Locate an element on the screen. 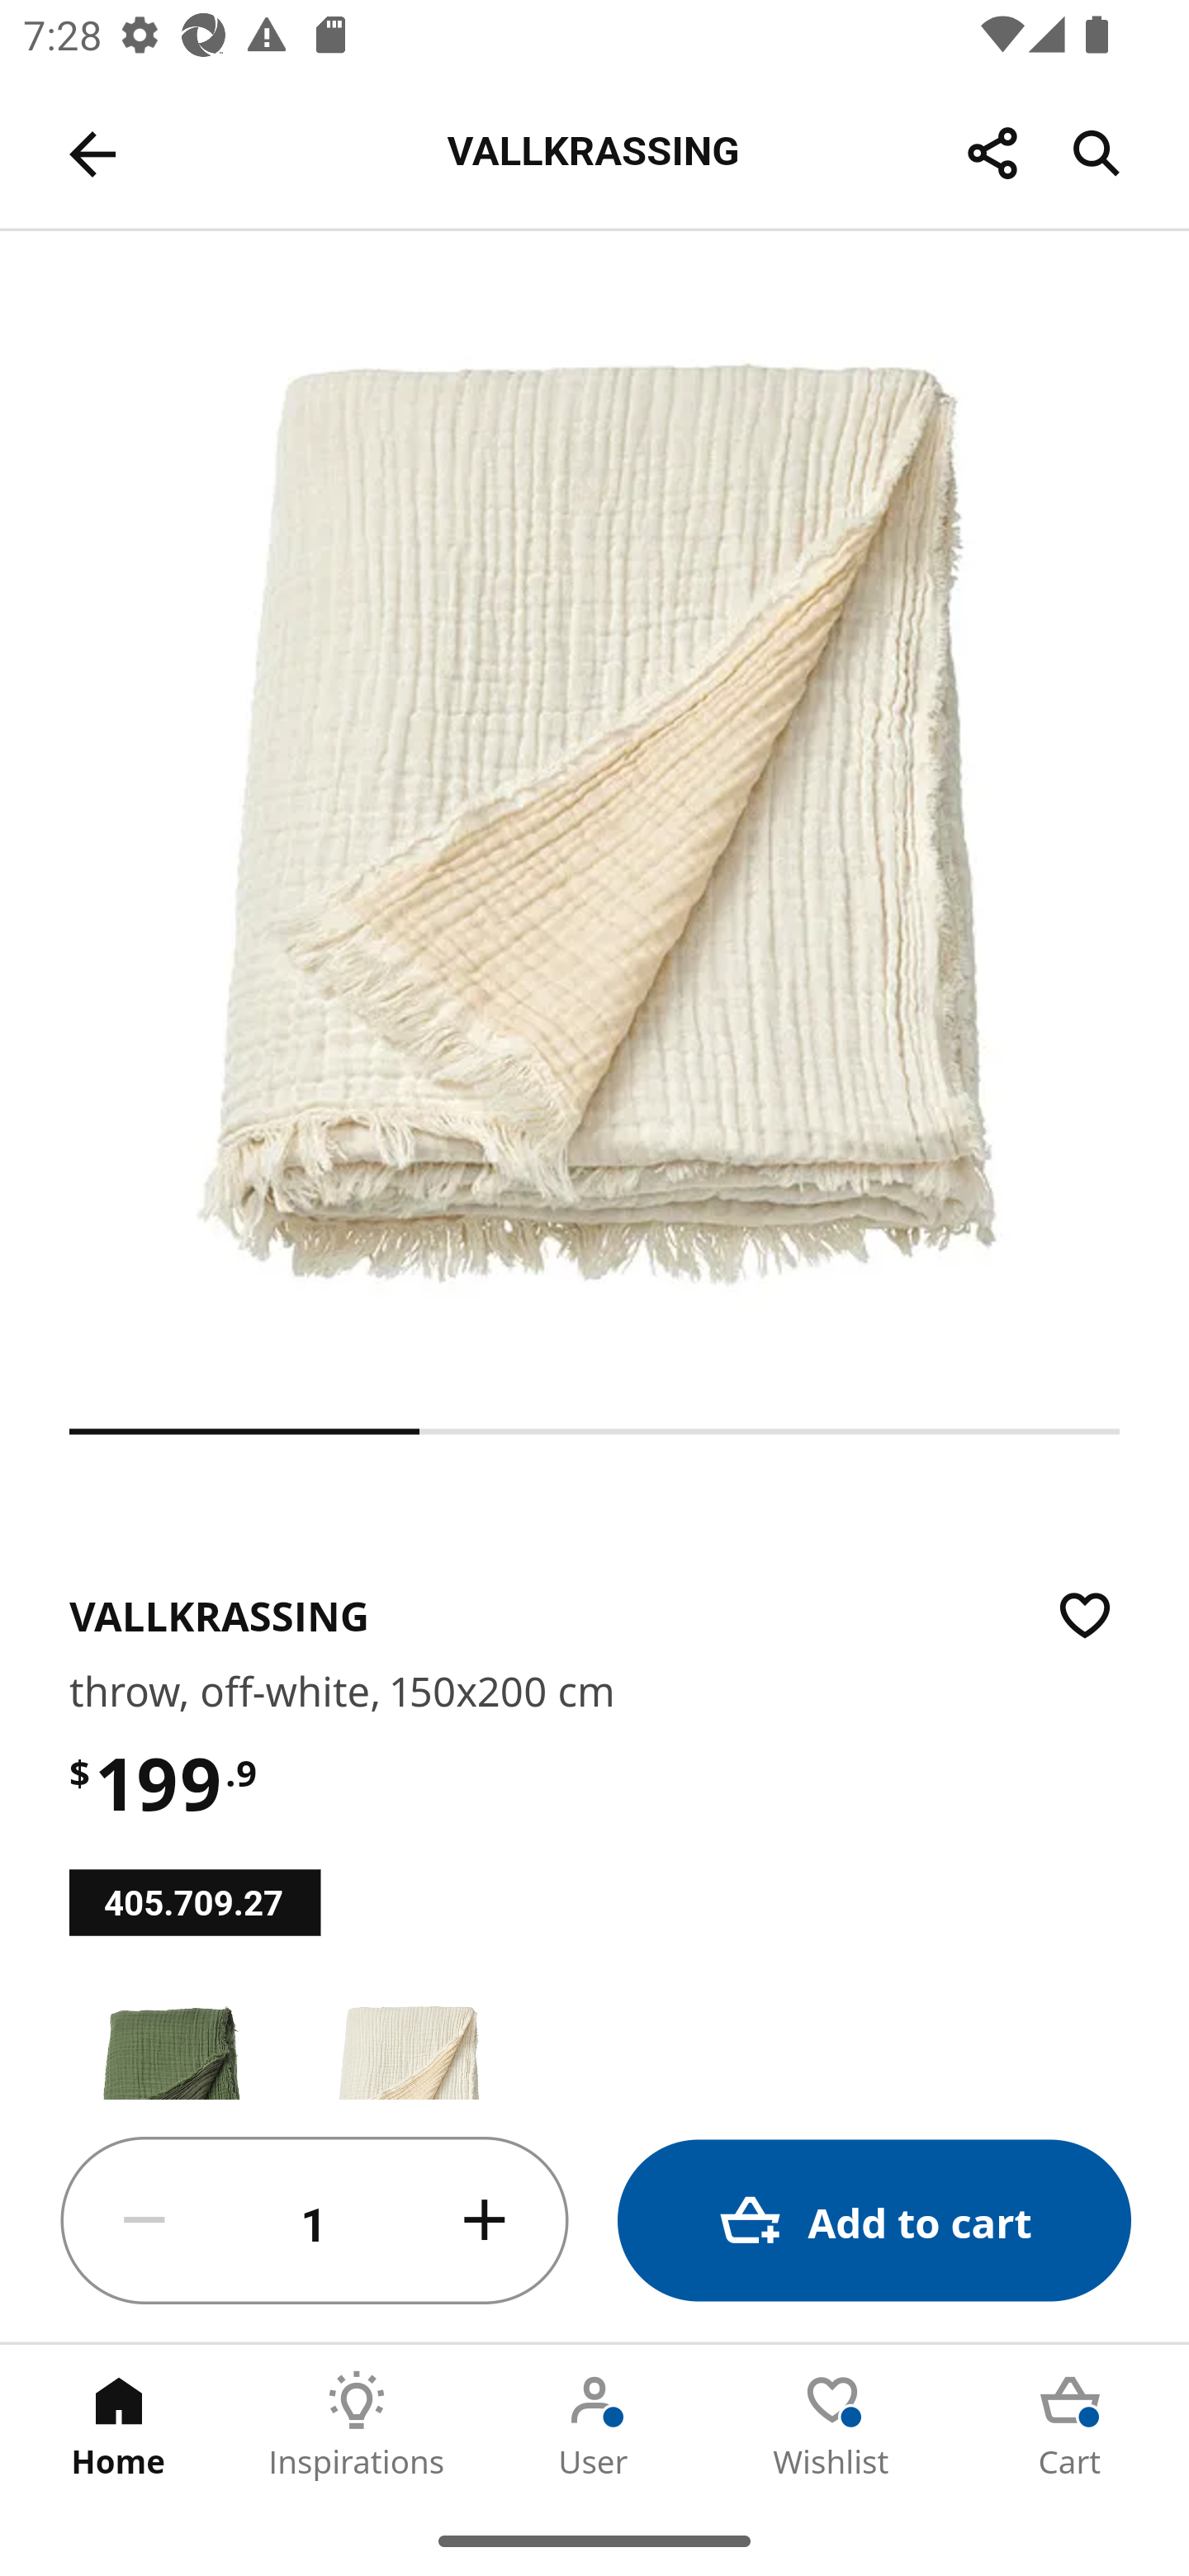 This screenshot has height=2576, width=1189. Cart
Tab 5 of 5 is located at coordinates (1070, 2425).